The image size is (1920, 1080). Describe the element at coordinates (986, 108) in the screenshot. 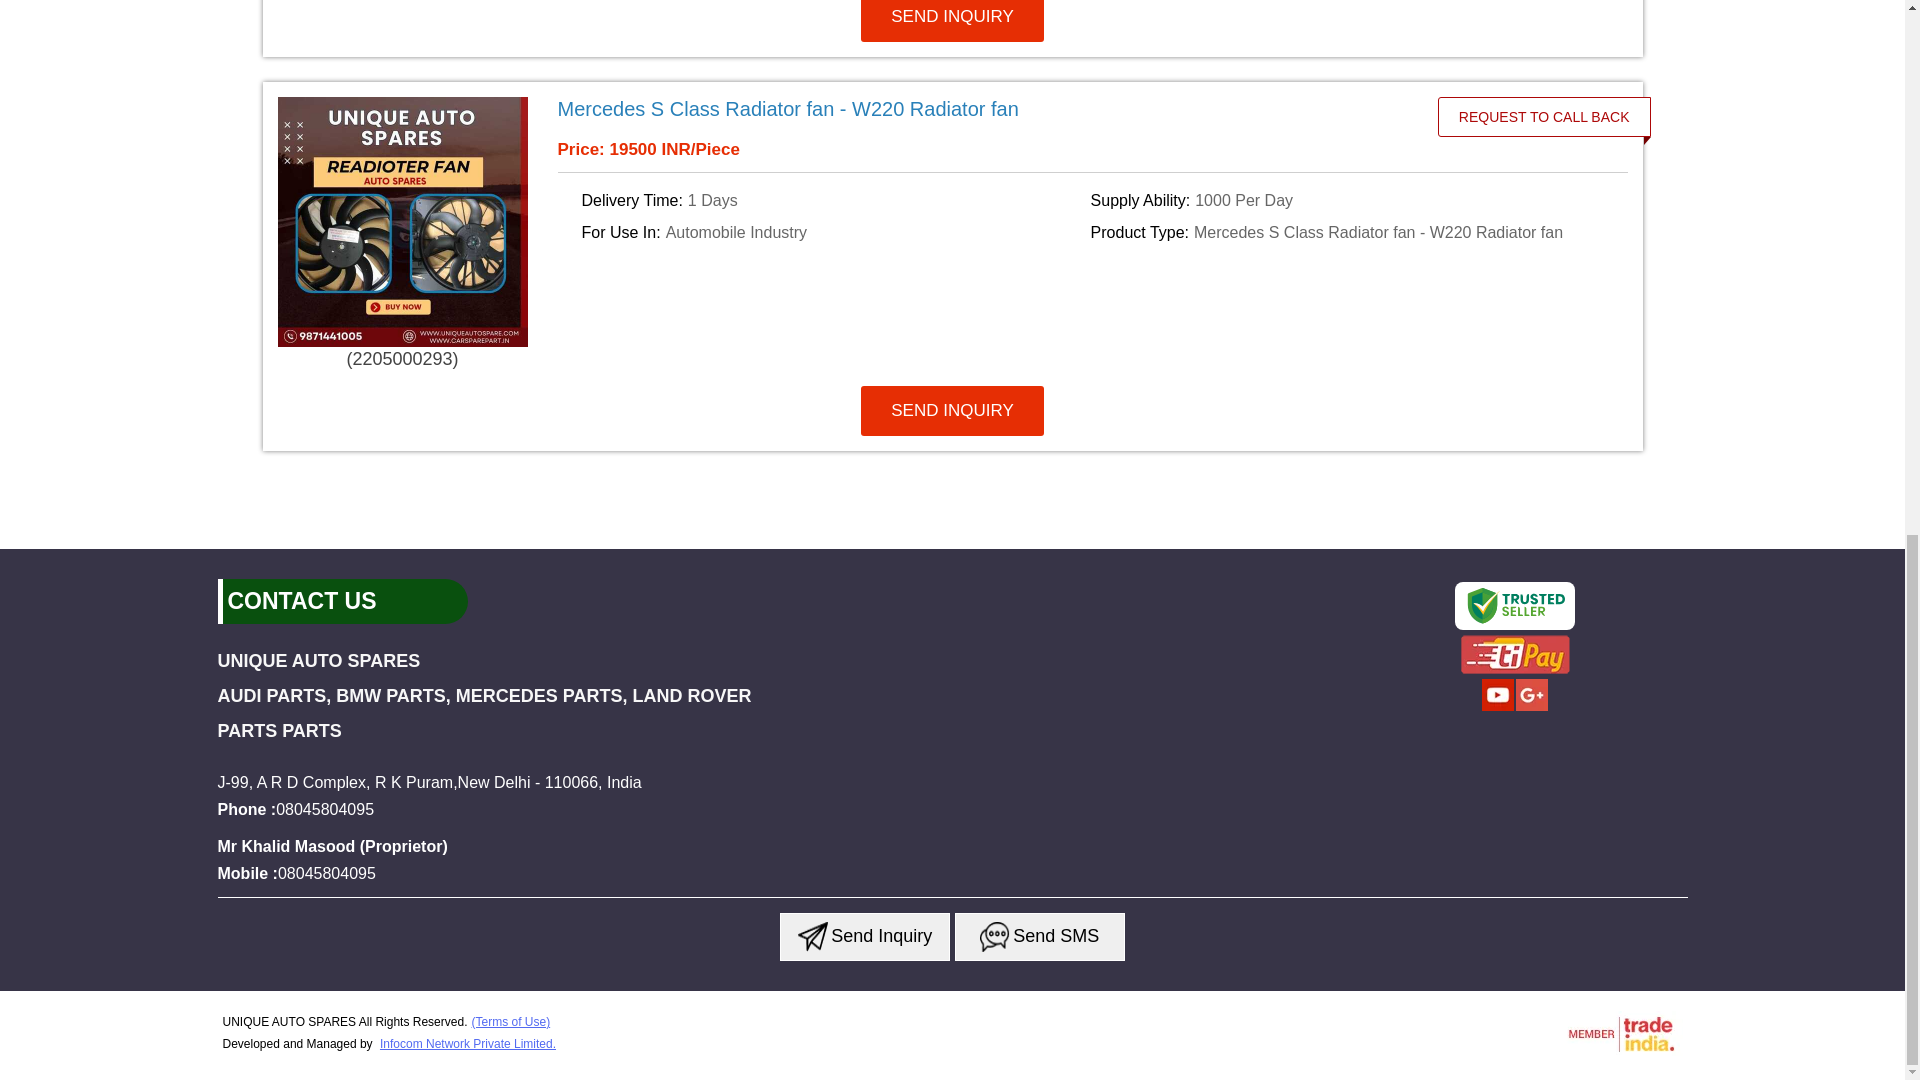

I see `Mercedes S Class Radiator fan - W220 Radiator fan` at that location.